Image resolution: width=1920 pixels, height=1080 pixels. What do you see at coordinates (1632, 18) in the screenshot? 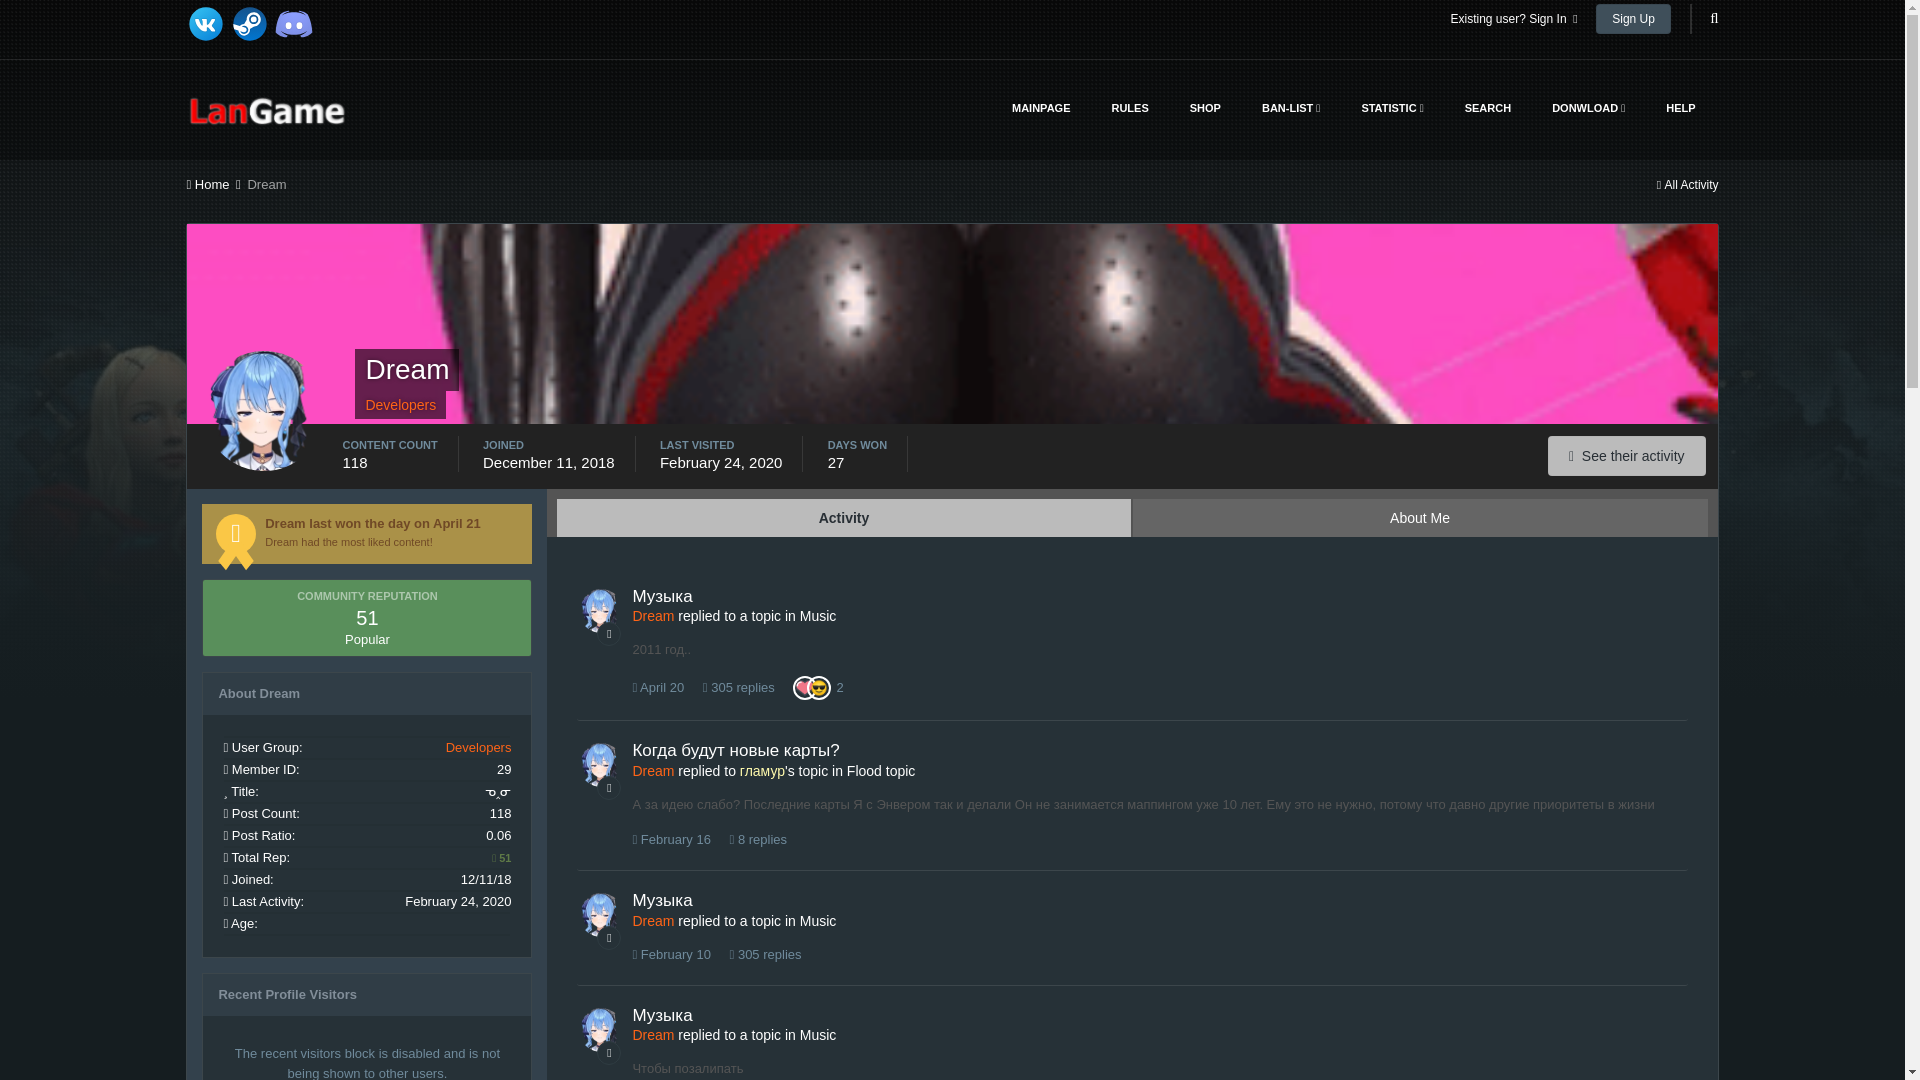
I see `Sign Up` at bounding box center [1632, 18].